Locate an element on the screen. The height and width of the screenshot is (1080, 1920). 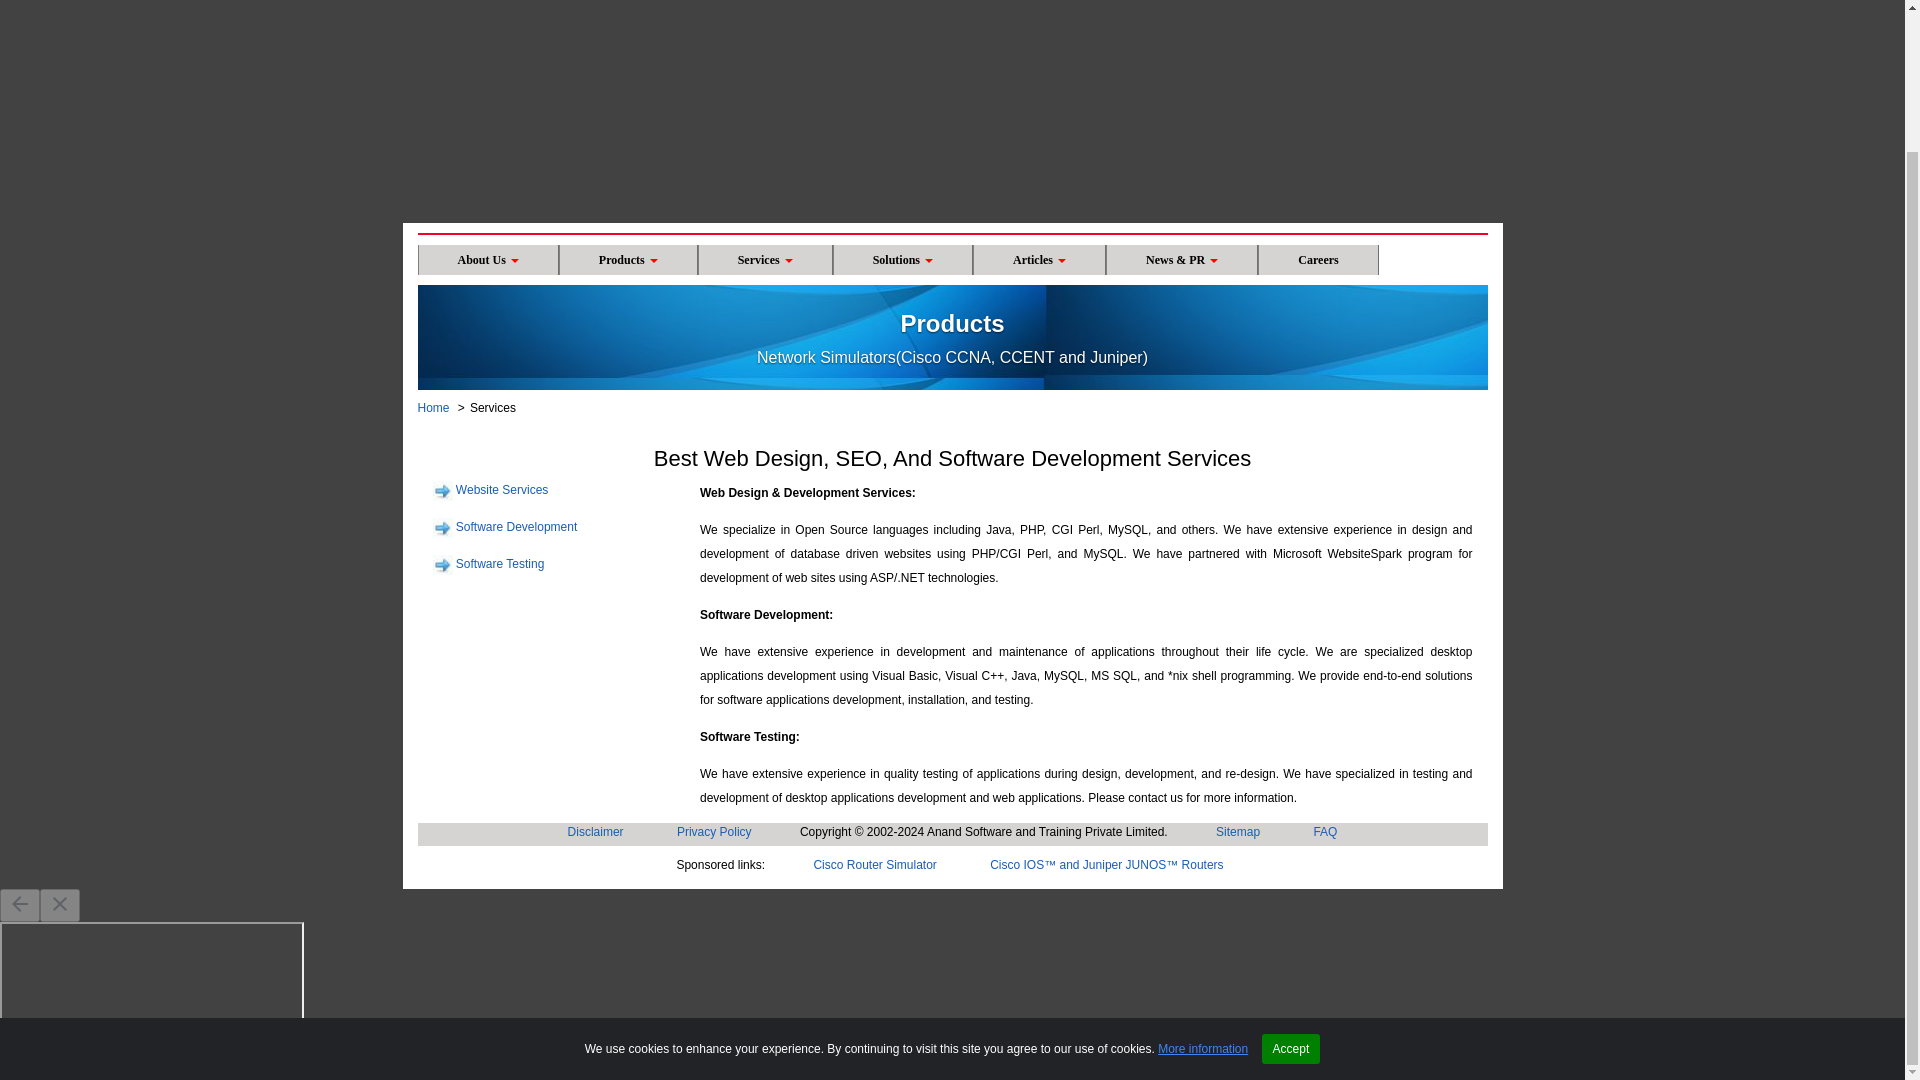
Services is located at coordinates (766, 260).